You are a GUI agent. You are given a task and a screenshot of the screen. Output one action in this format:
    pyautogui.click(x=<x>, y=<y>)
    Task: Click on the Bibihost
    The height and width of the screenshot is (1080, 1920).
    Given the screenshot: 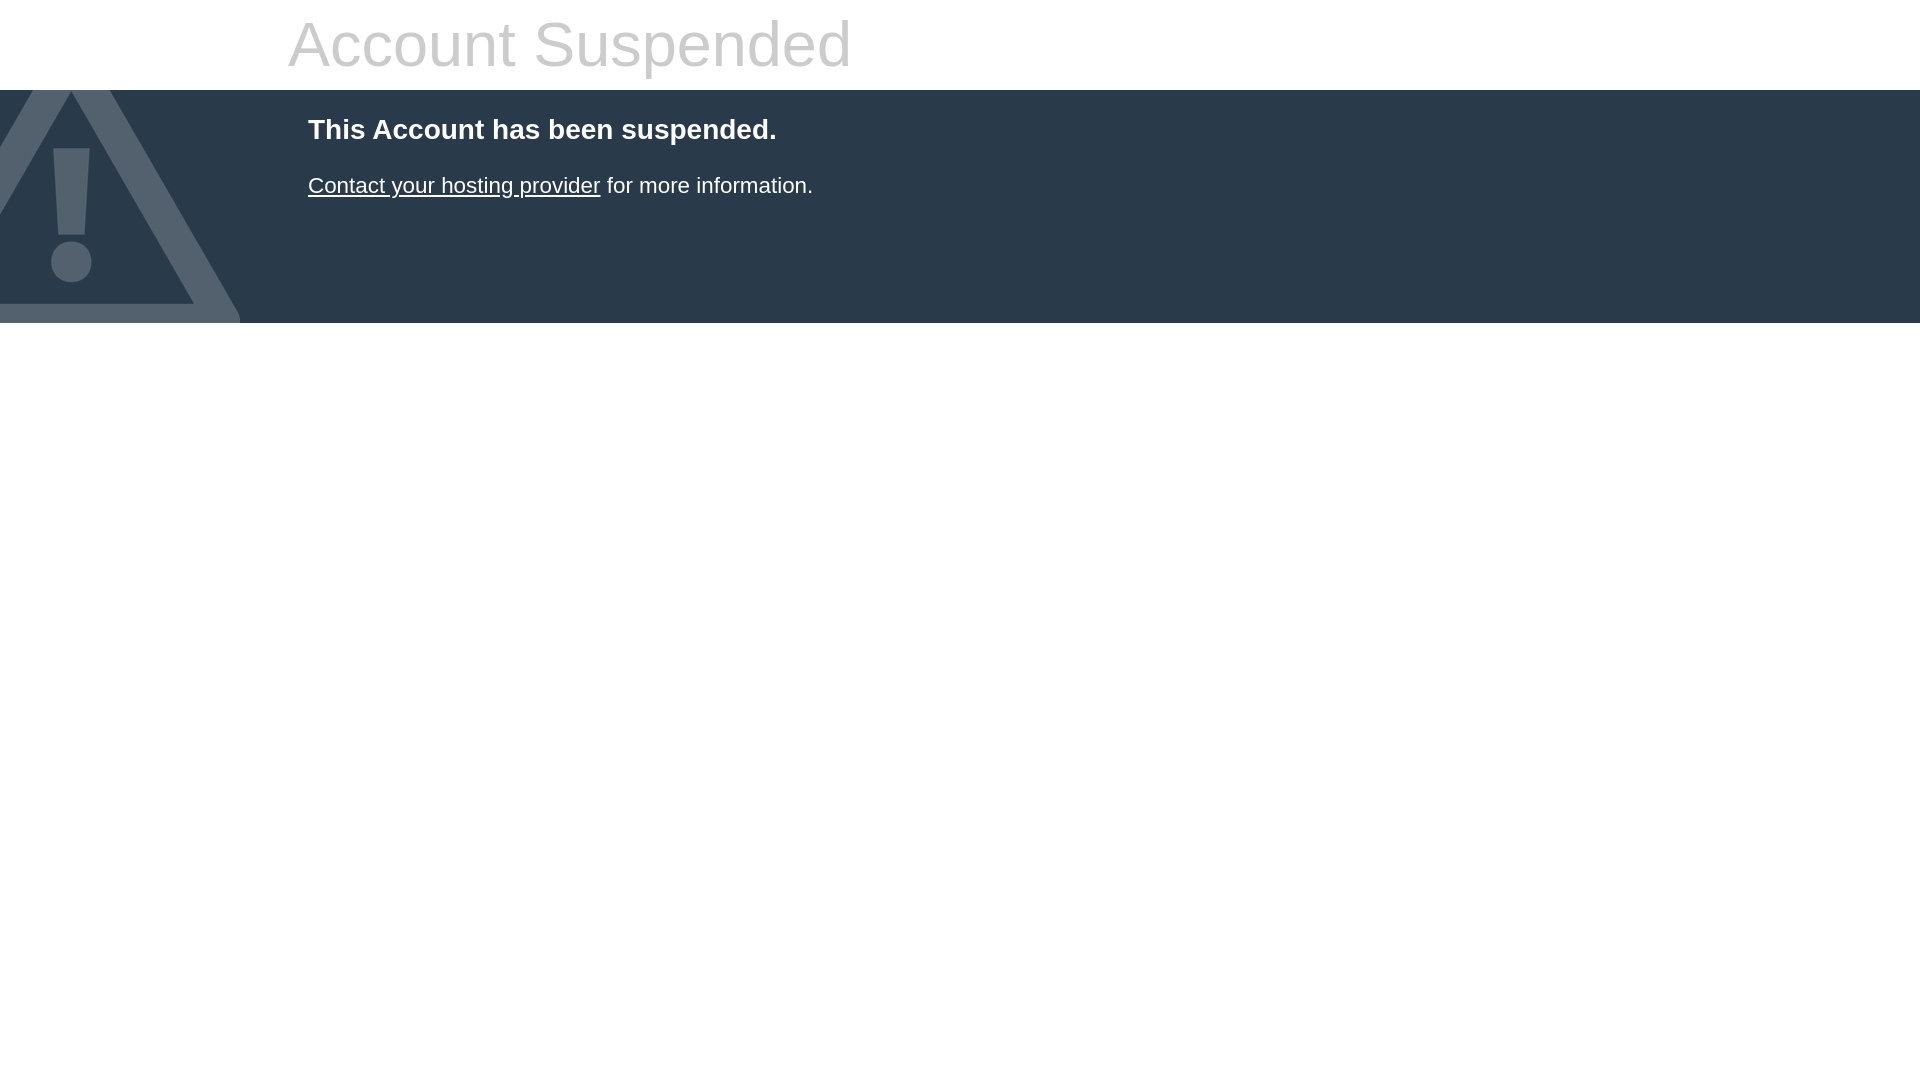 What is the action you would take?
    pyautogui.click(x=453, y=184)
    